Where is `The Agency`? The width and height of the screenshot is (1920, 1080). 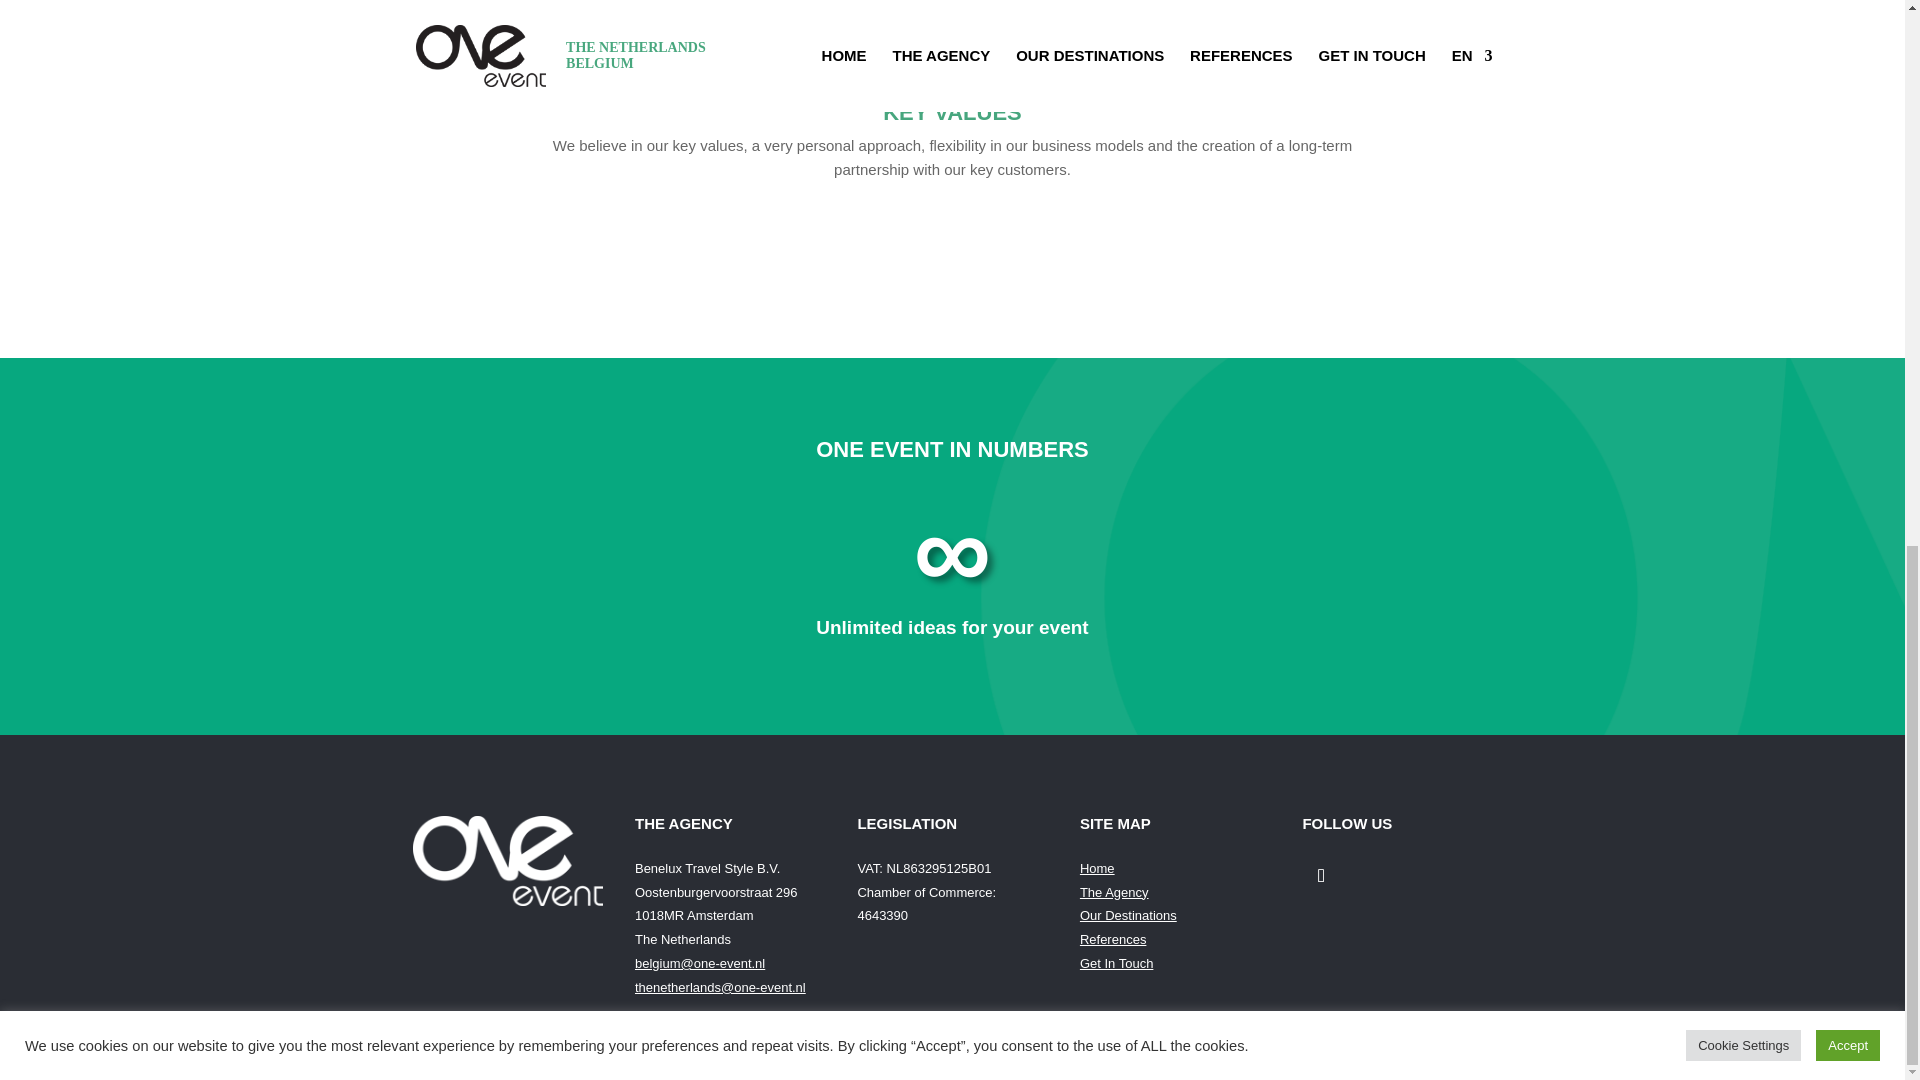 The Agency is located at coordinates (1114, 892).